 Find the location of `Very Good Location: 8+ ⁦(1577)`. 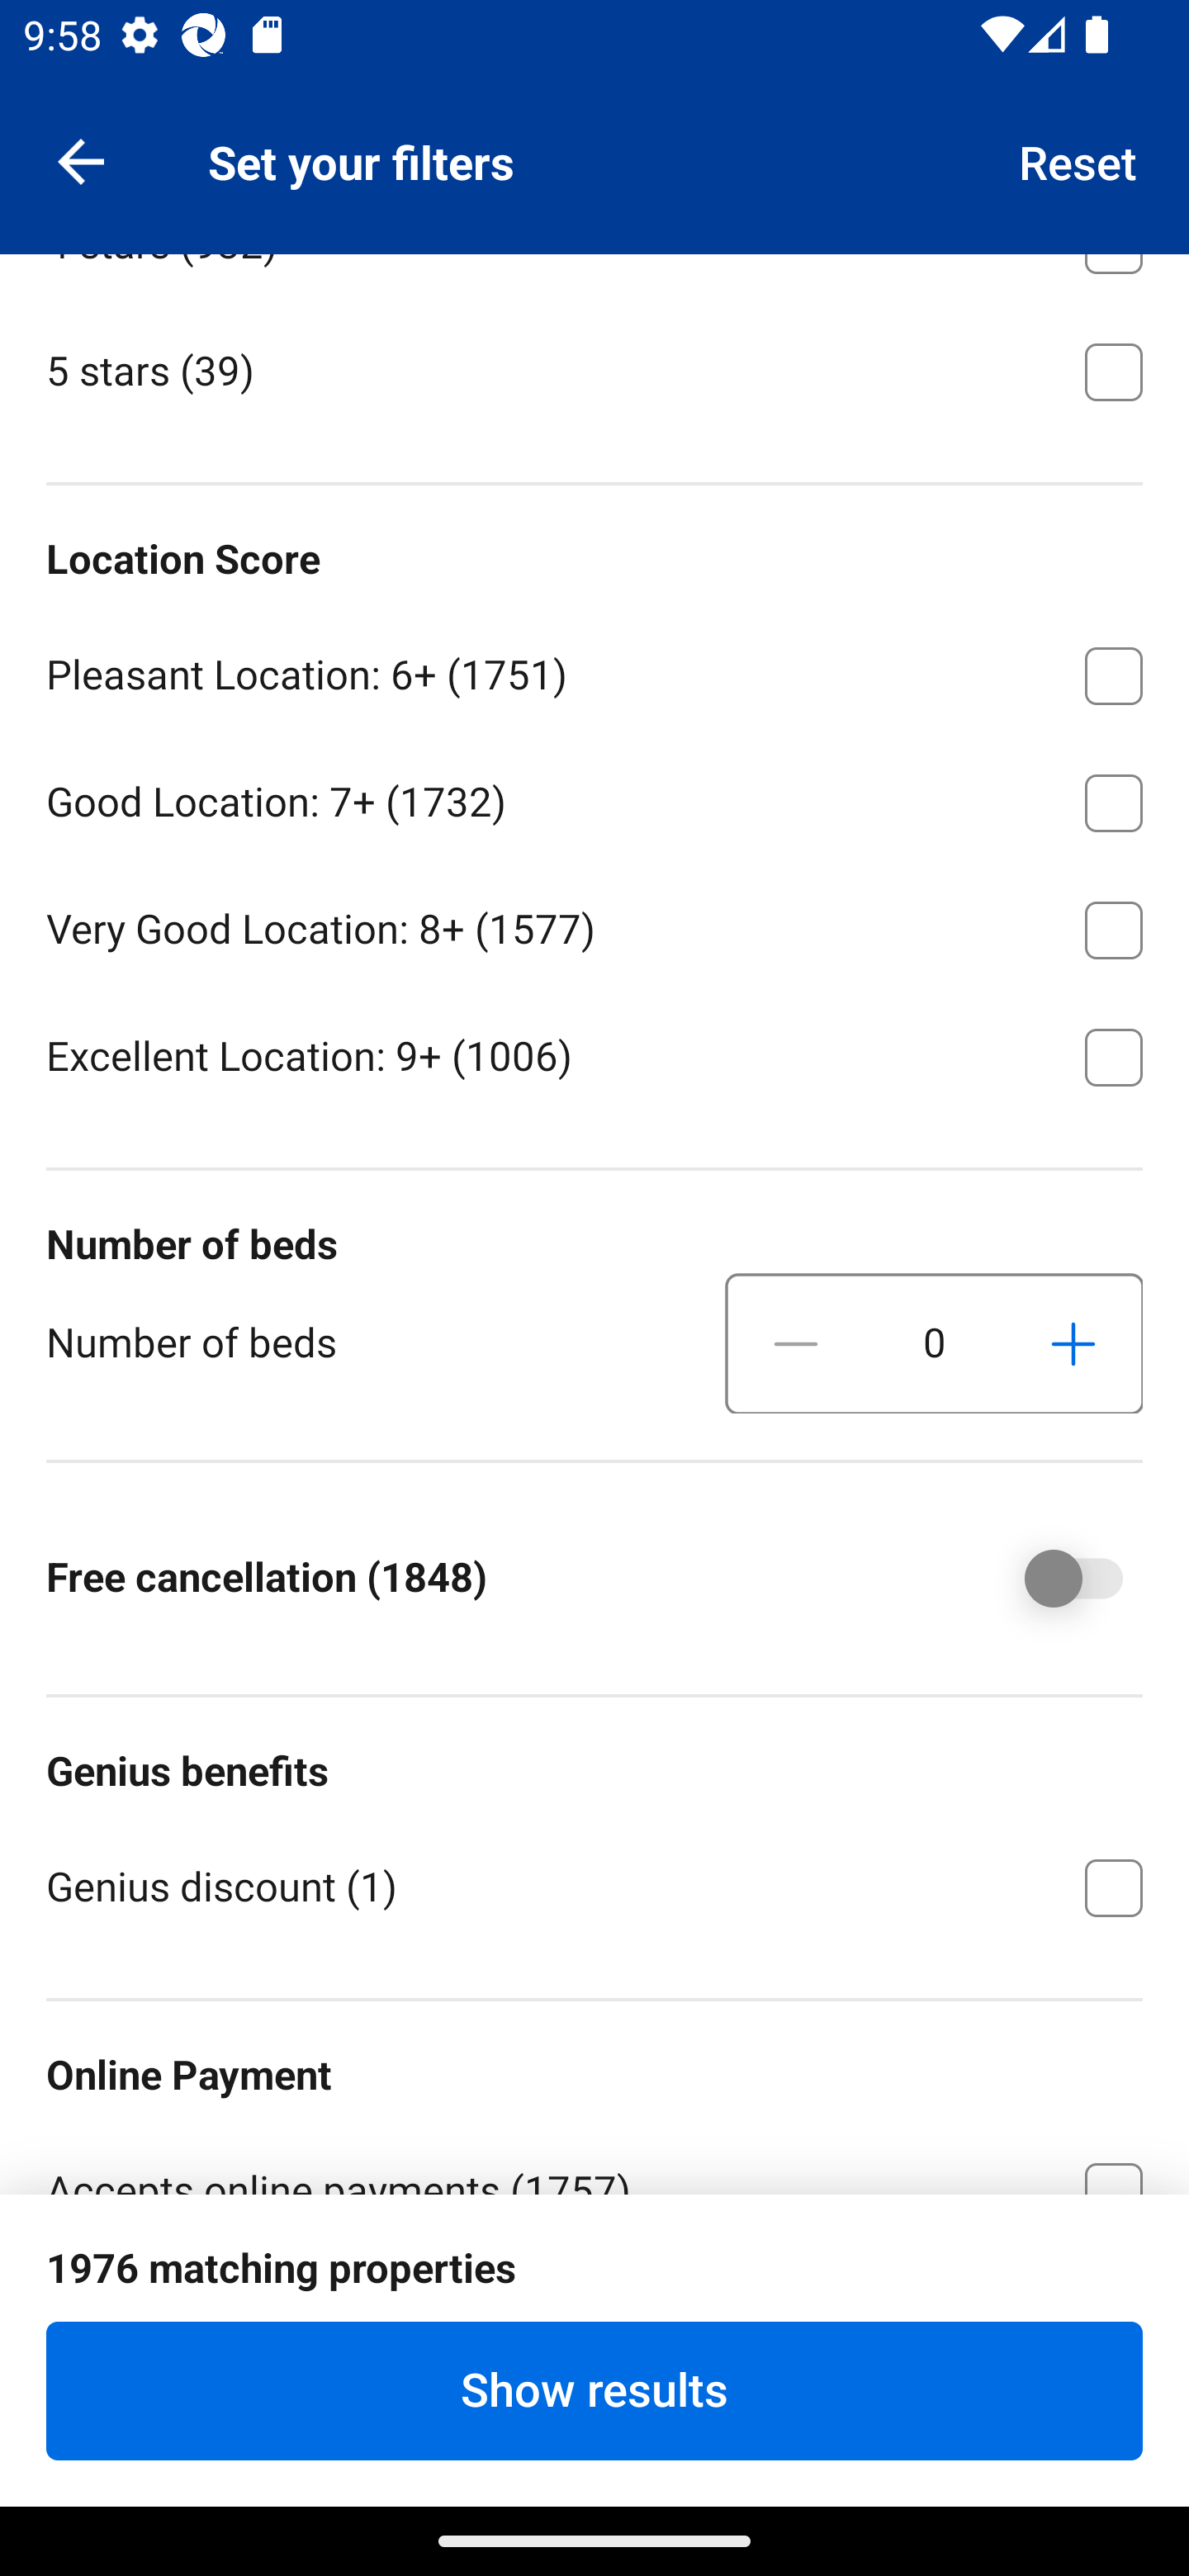

Very Good Location: 8+ ⁦(1577) is located at coordinates (594, 925).